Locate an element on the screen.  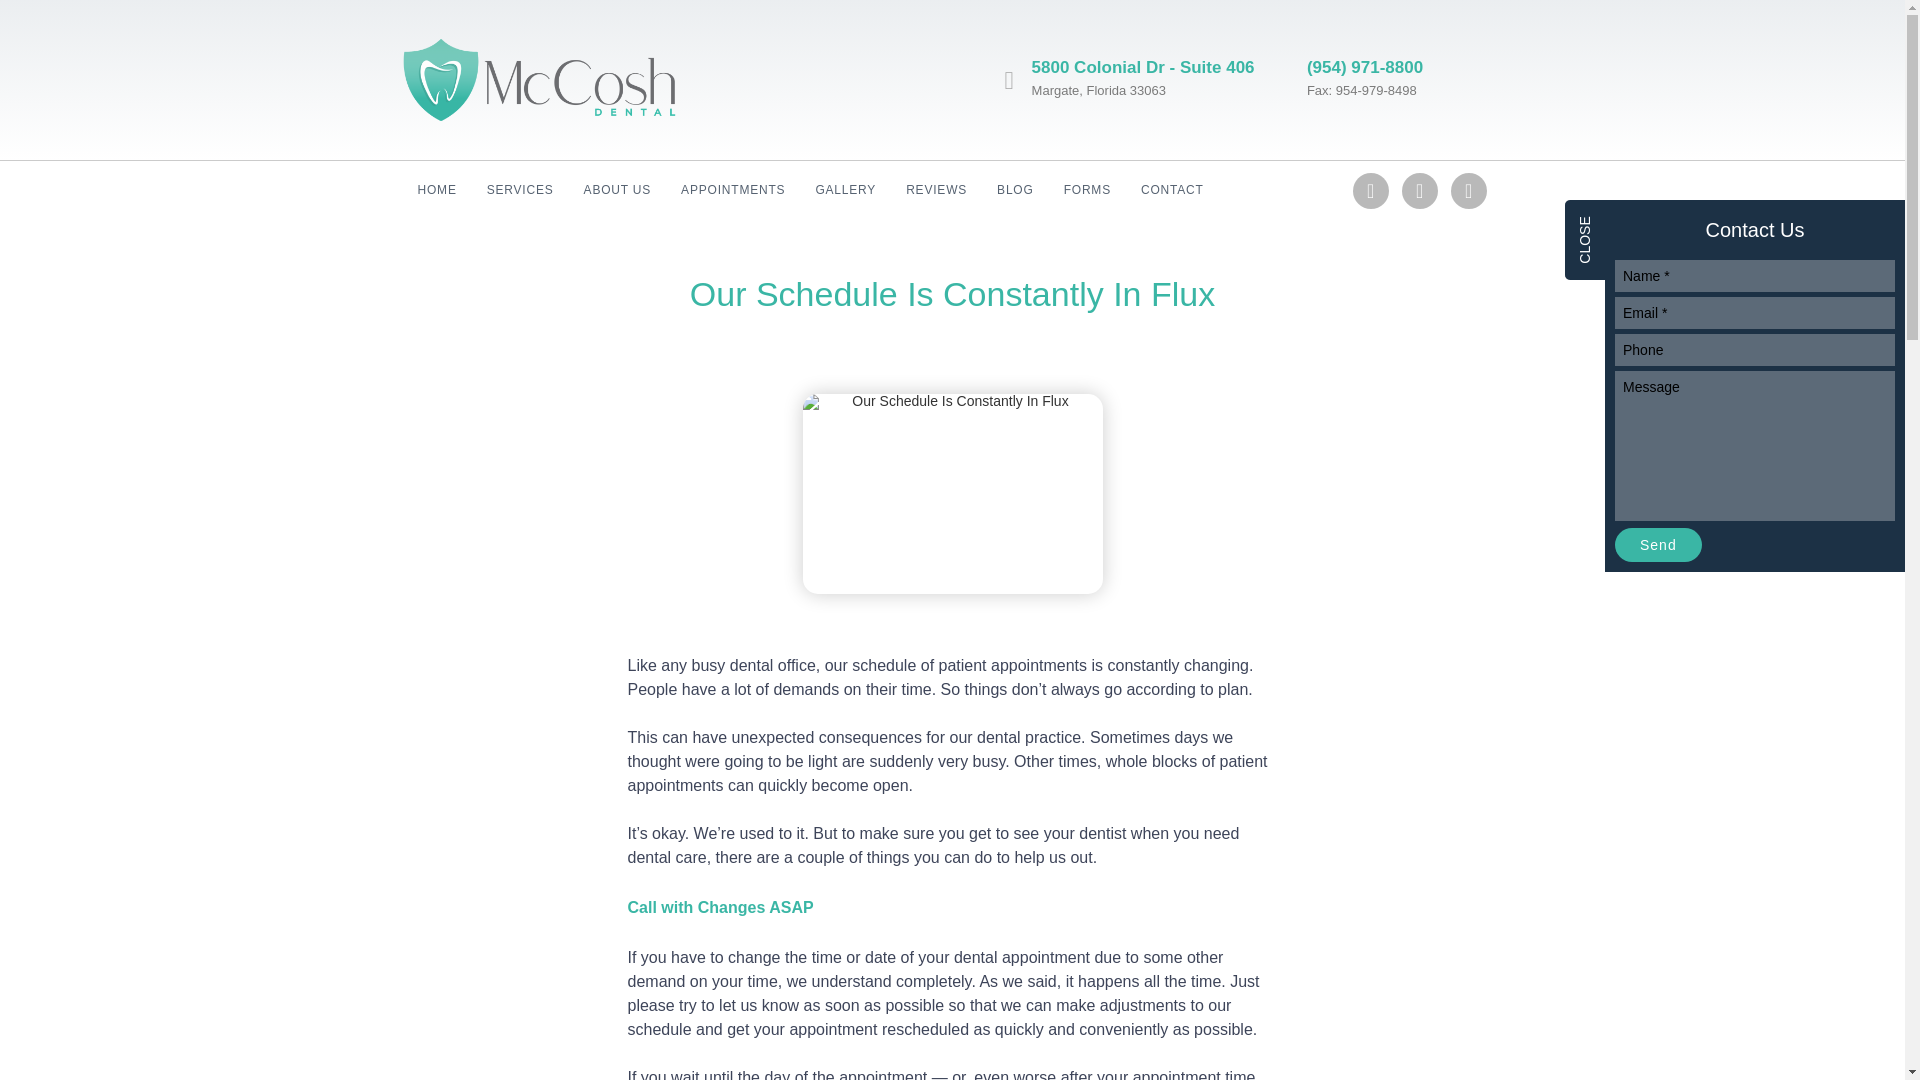
FORMS is located at coordinates (1086, 190).